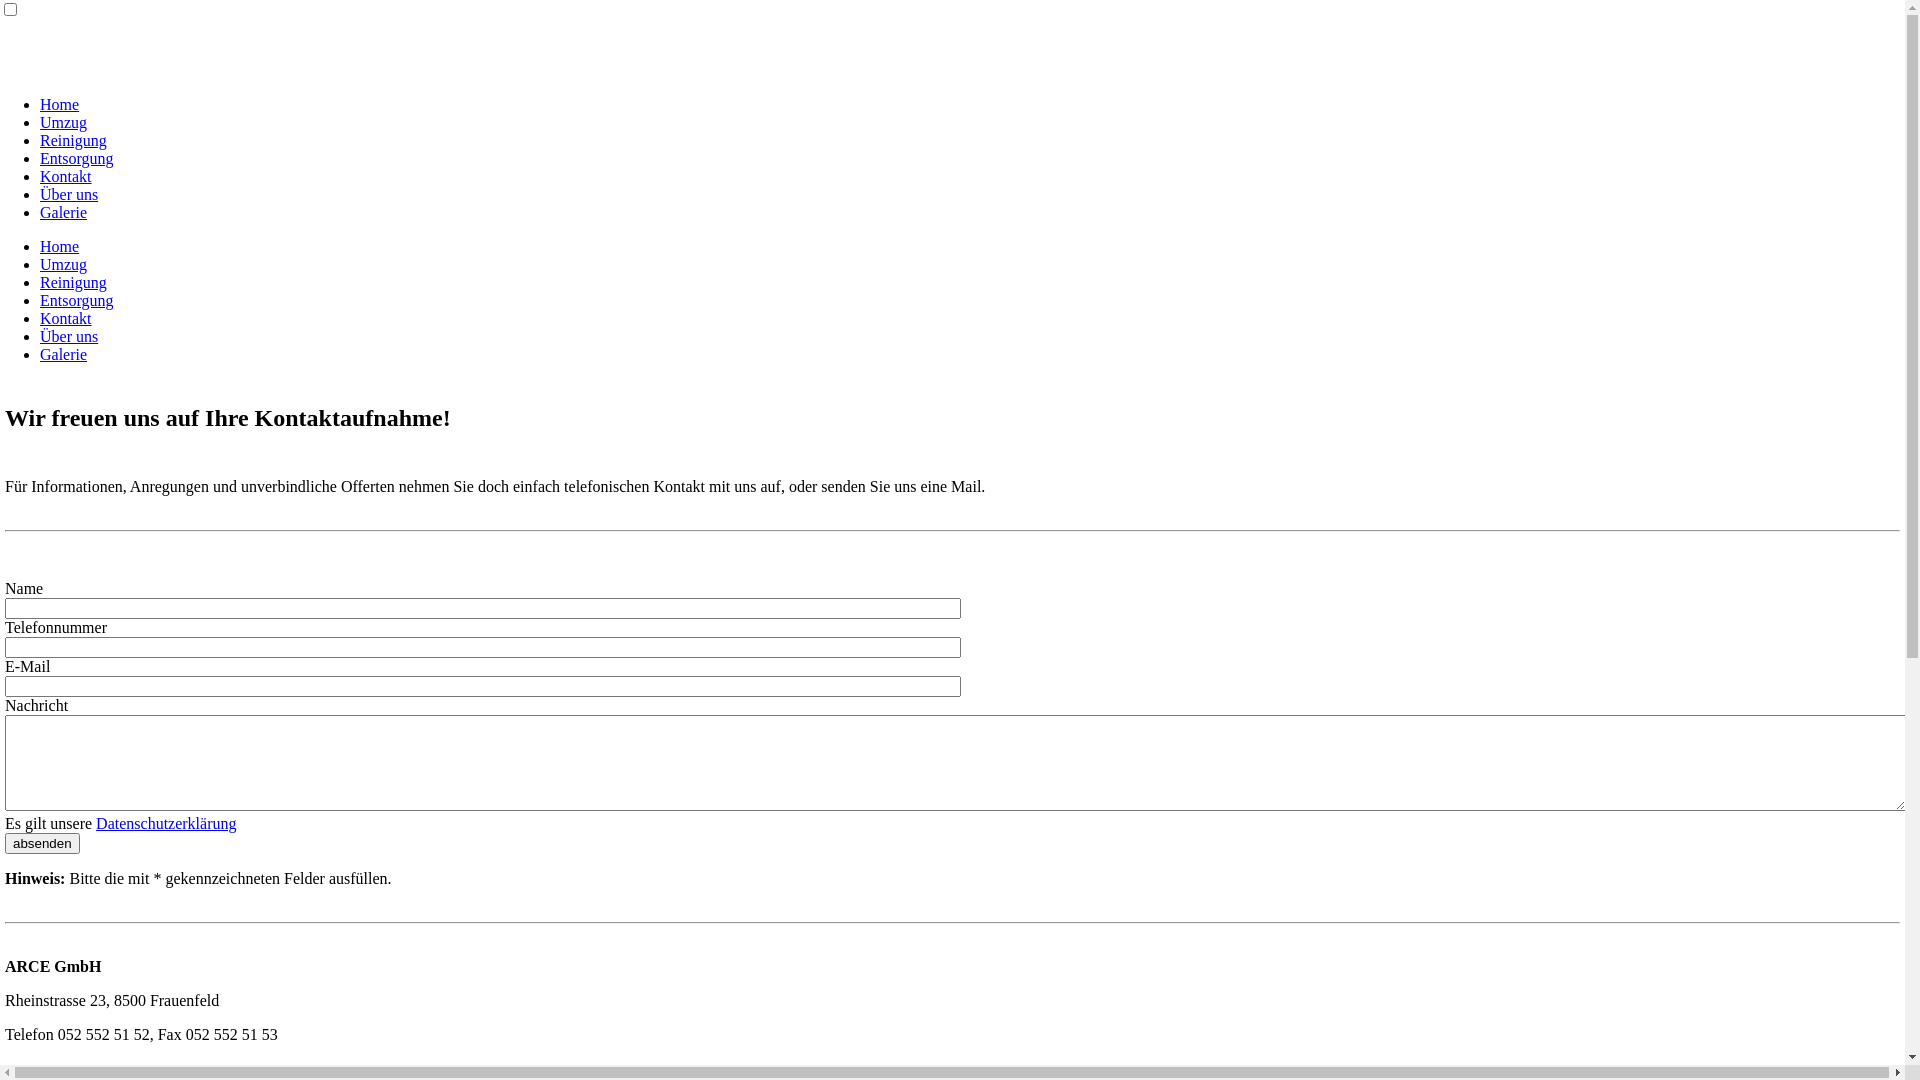 The height and width of the screenshot is (1080, 1920). I want to click on Umzug, so click(64, 122).